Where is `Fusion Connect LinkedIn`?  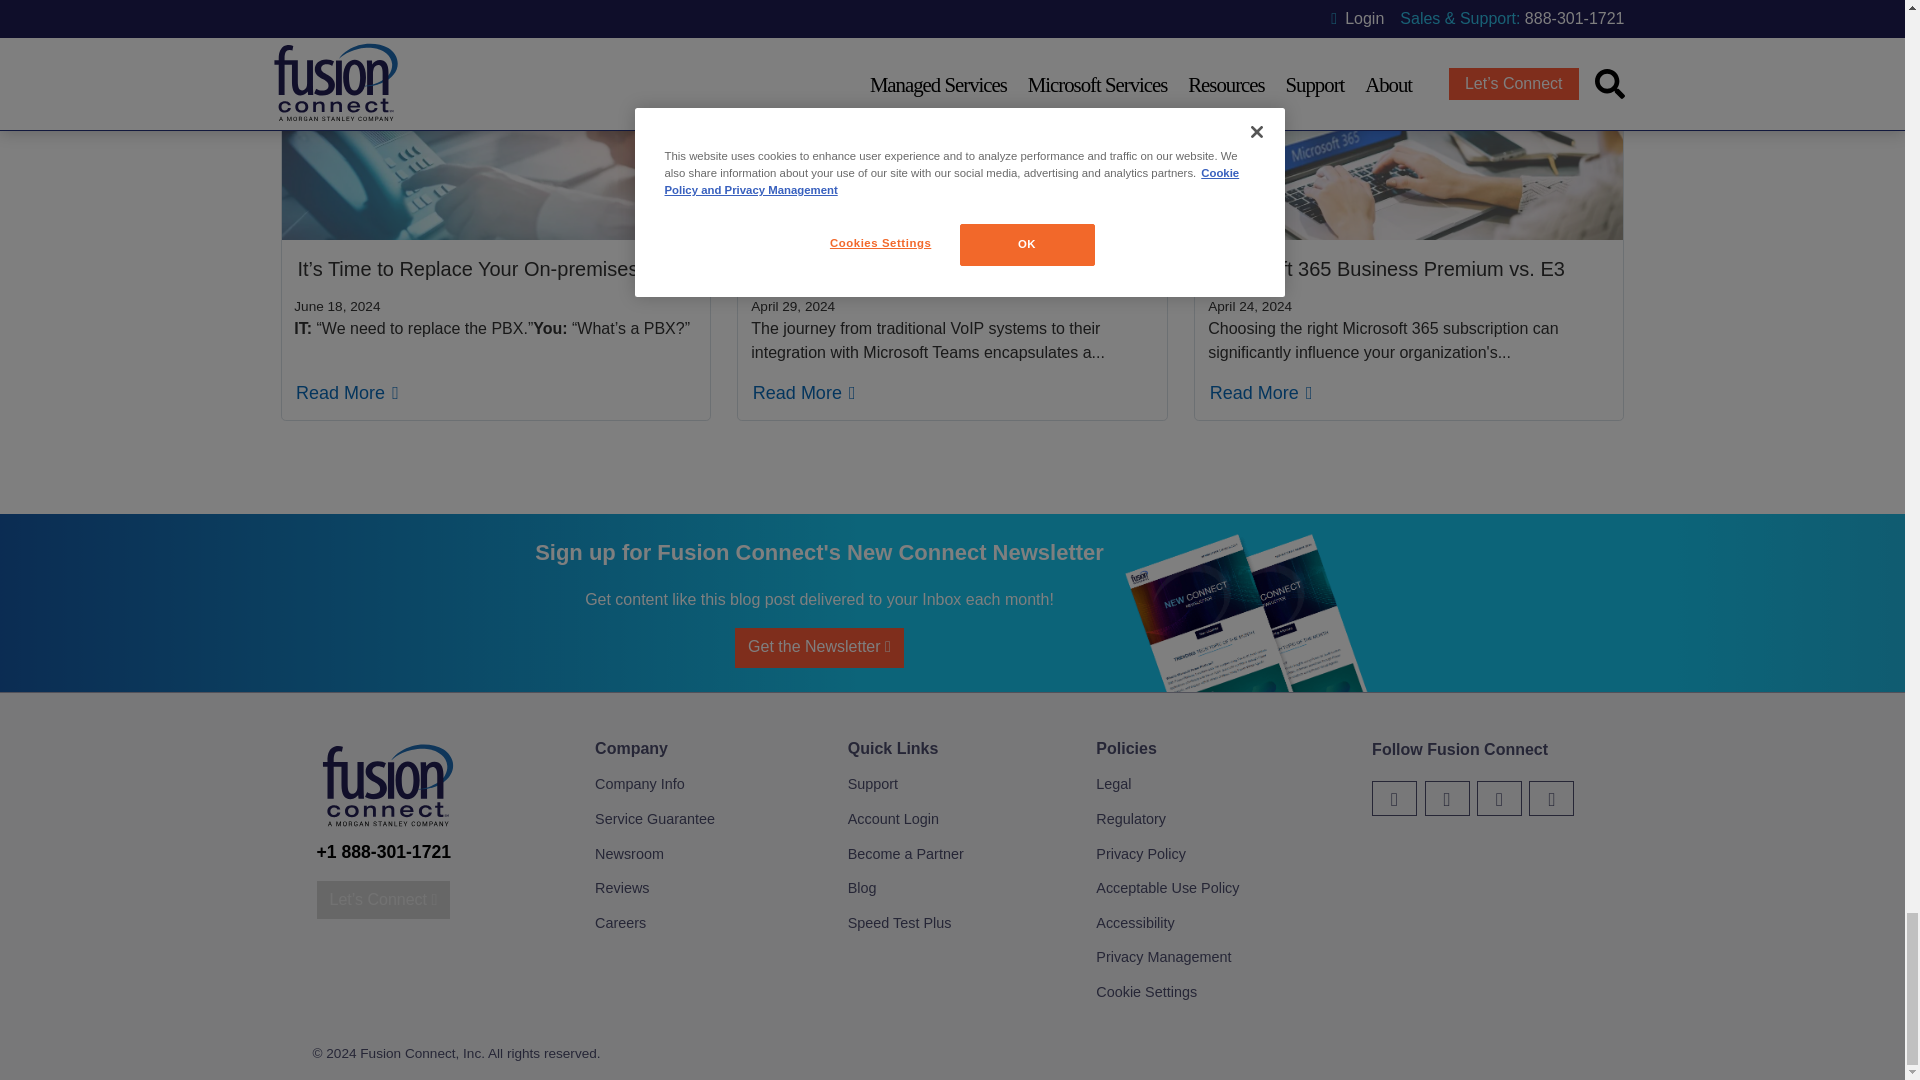 Fusion Connect LinkedIn is located at coordinates (1551, 798).